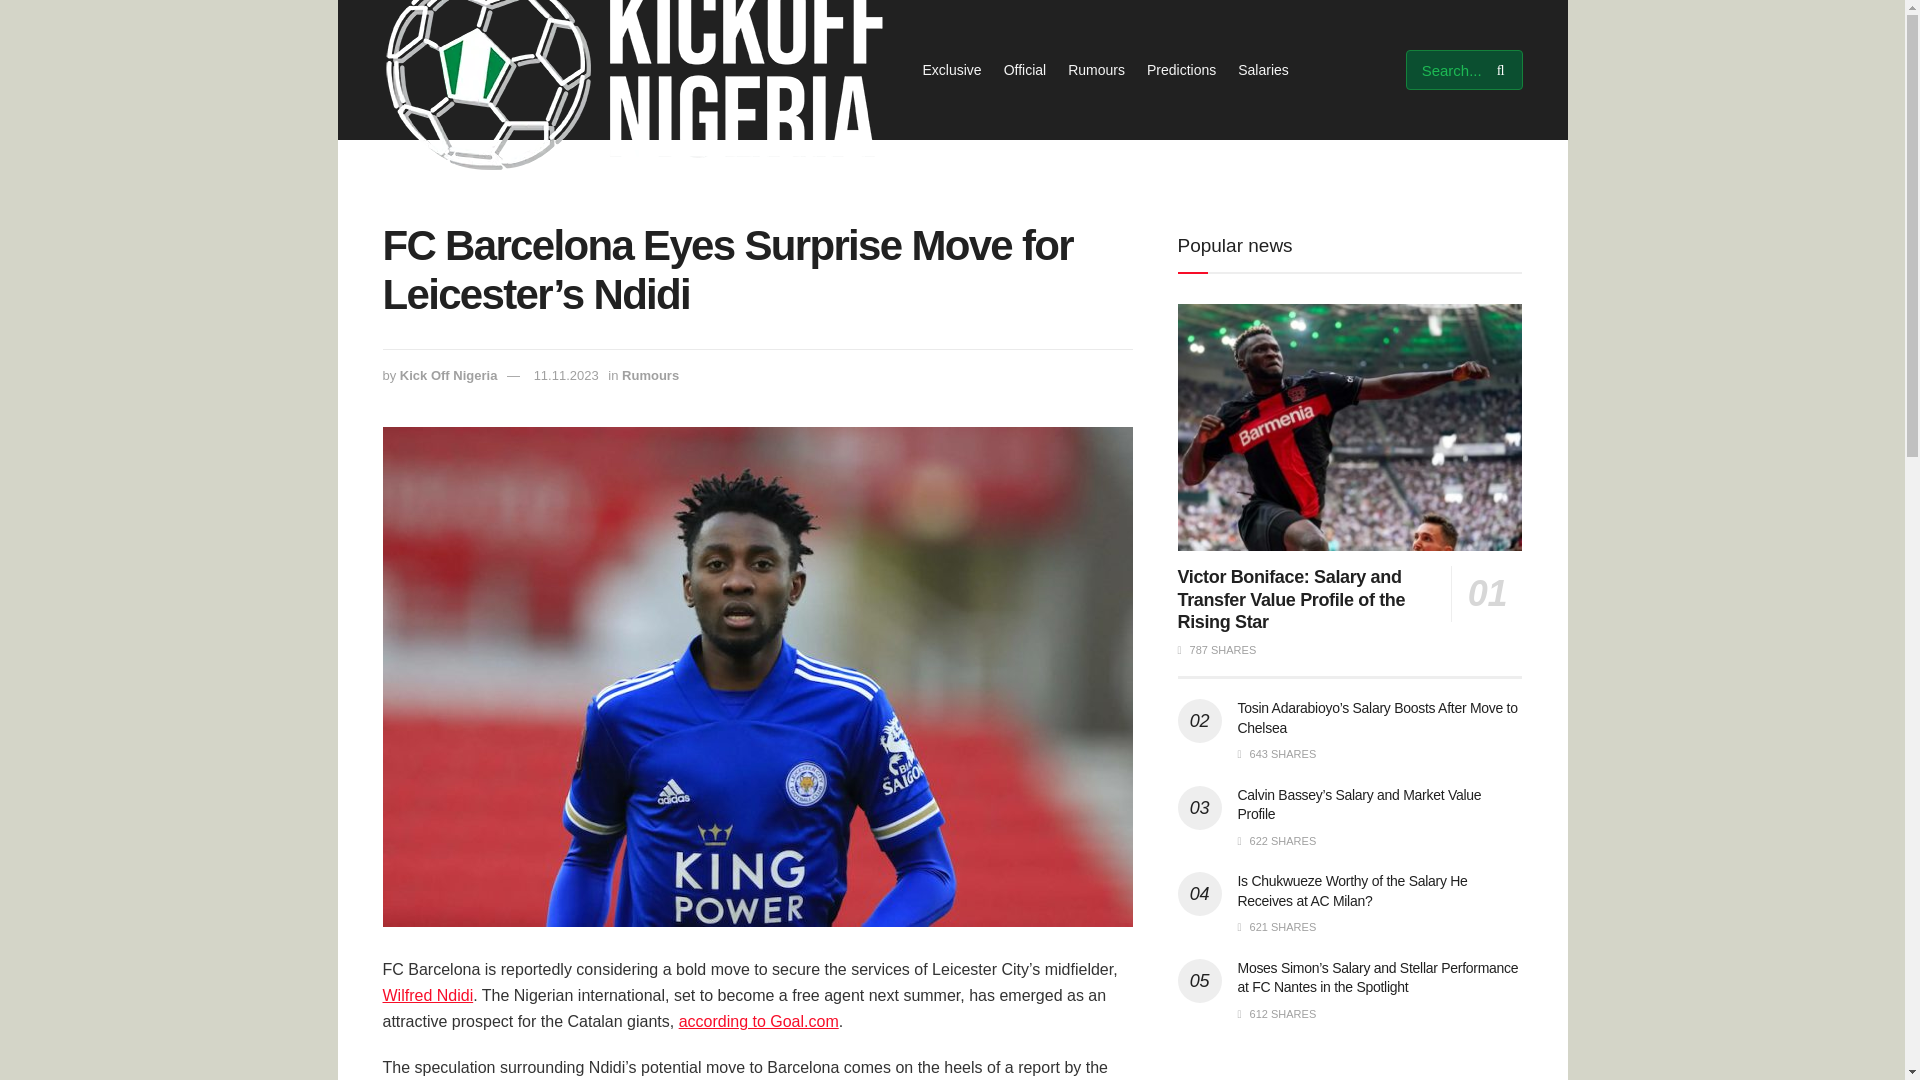 This screenshot has width=1920, height=1080. I want to click on Exclusive, so click(951, 70).